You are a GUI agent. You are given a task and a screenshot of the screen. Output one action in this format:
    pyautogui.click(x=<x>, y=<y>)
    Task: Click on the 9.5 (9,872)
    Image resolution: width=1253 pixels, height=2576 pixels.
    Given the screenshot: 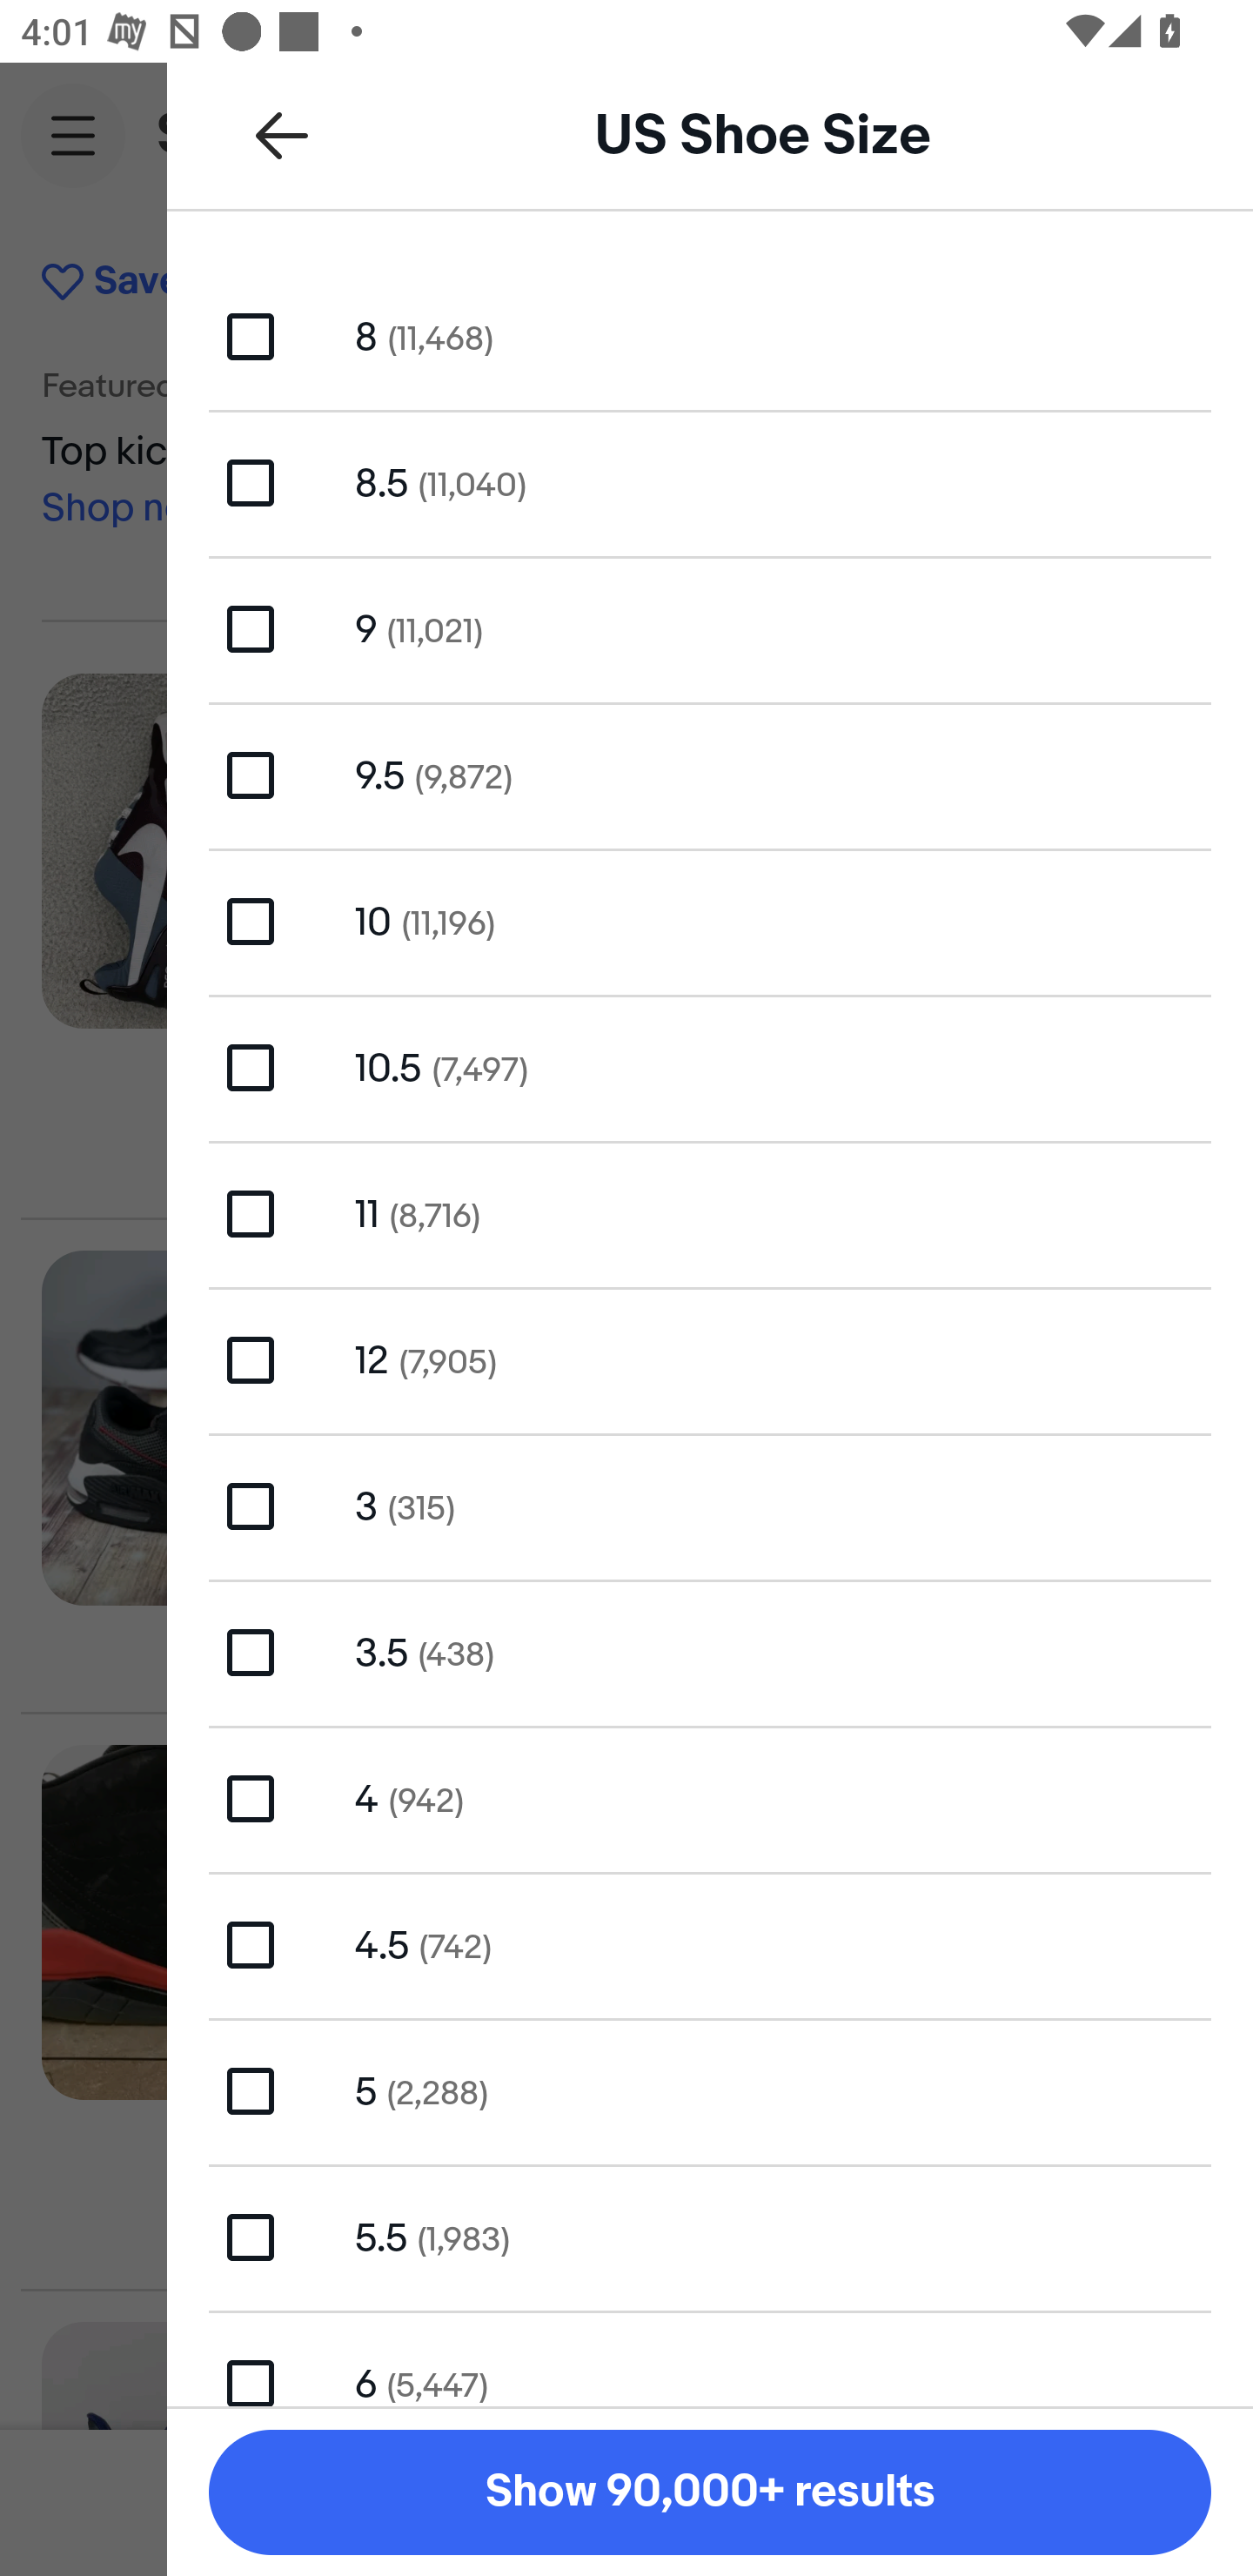 What is the action you would take?
    pyautogui.click(x=710, y=775)
    